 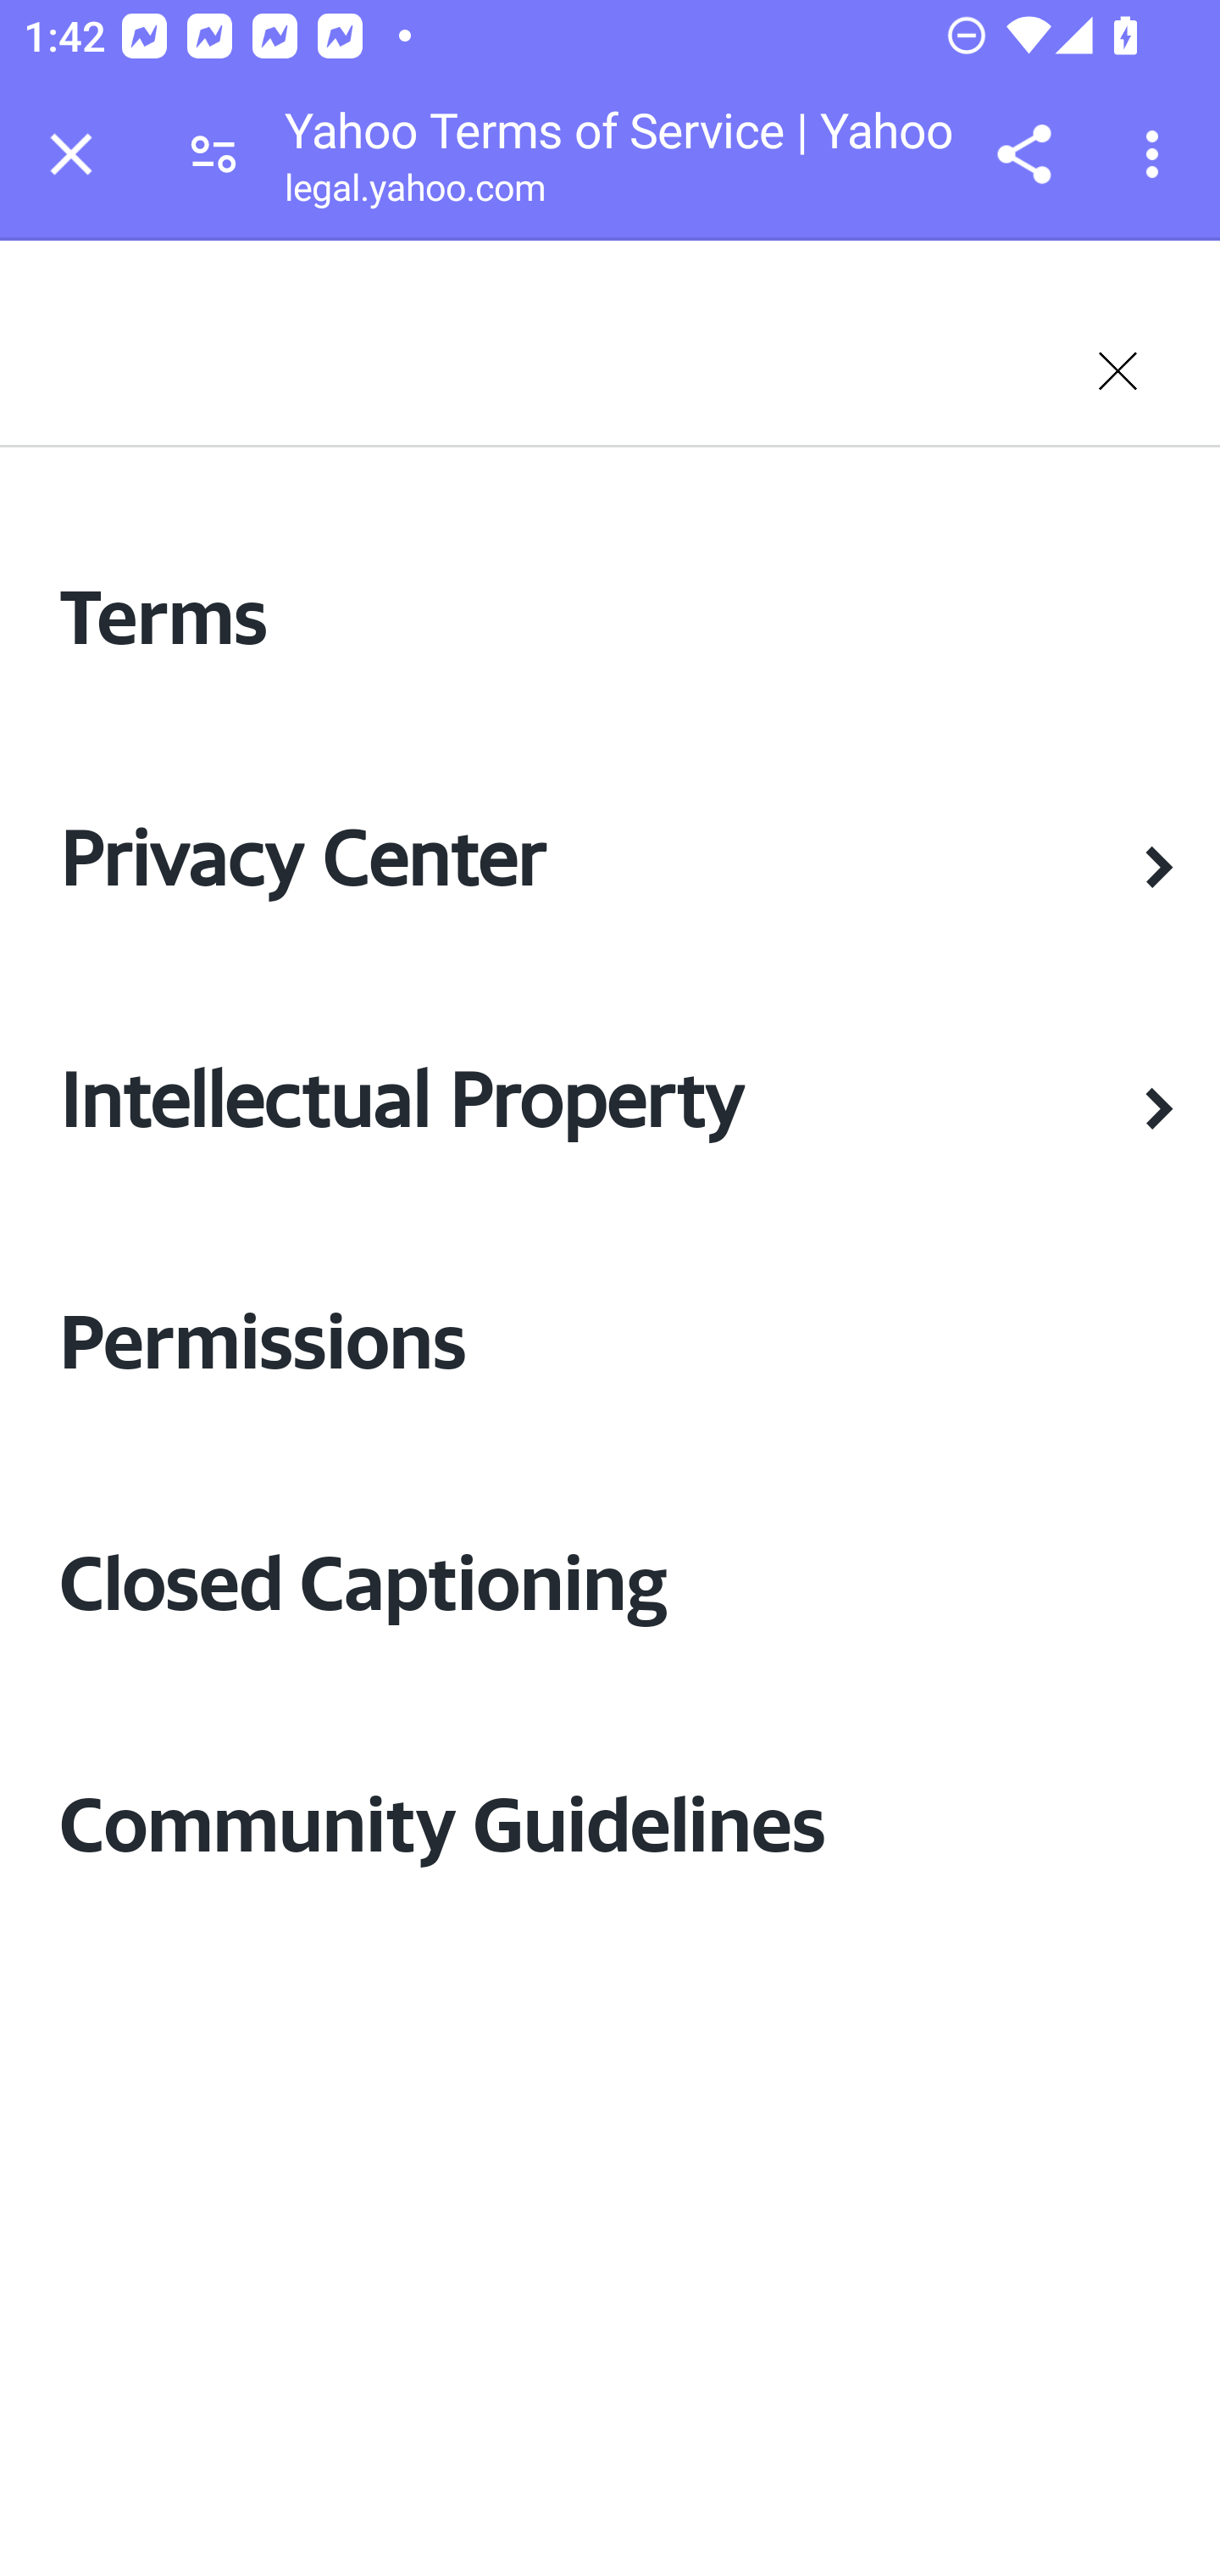 What do you see at coordinates (71, 154) in the screenshot?
I see `Close tab` at bounding box center [71, 154].